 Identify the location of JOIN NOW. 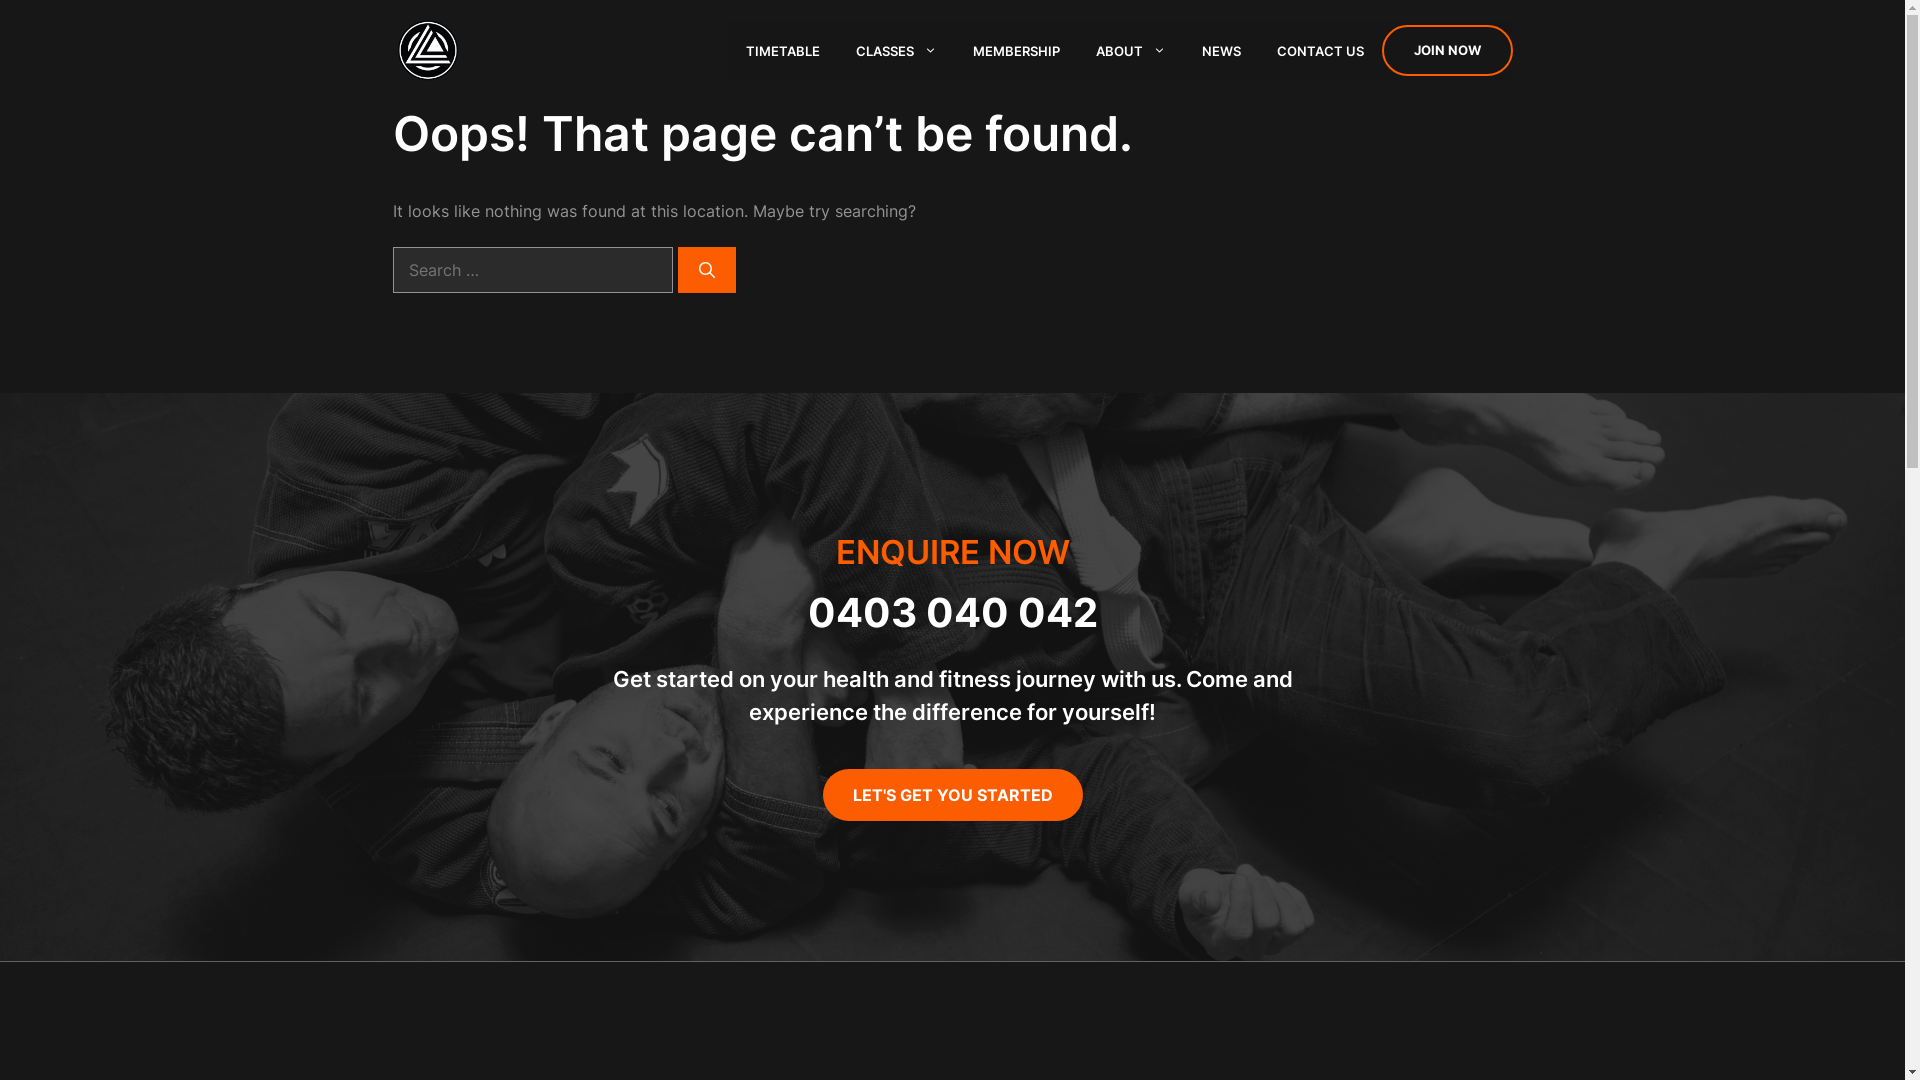
(1448, 51).